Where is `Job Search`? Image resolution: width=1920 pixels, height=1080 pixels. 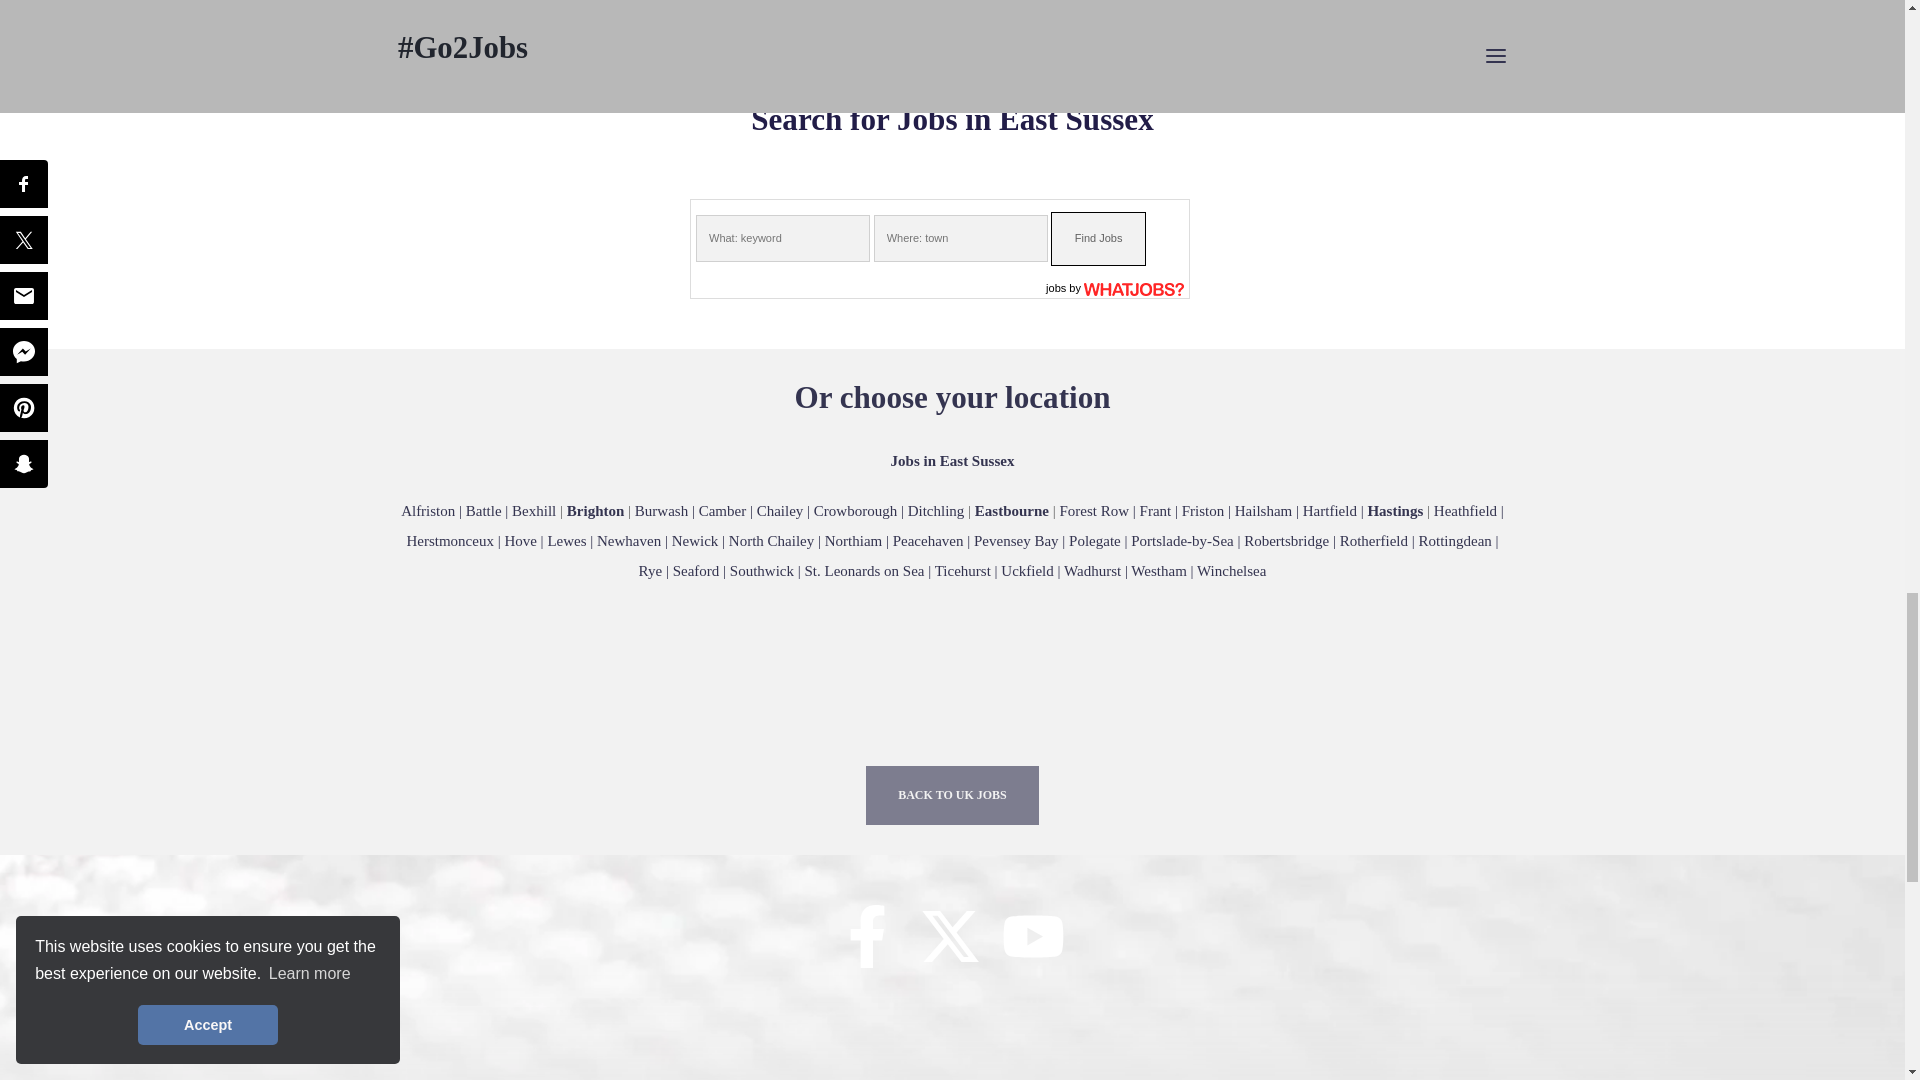 Job Search is located at coordinates (1134, 287).